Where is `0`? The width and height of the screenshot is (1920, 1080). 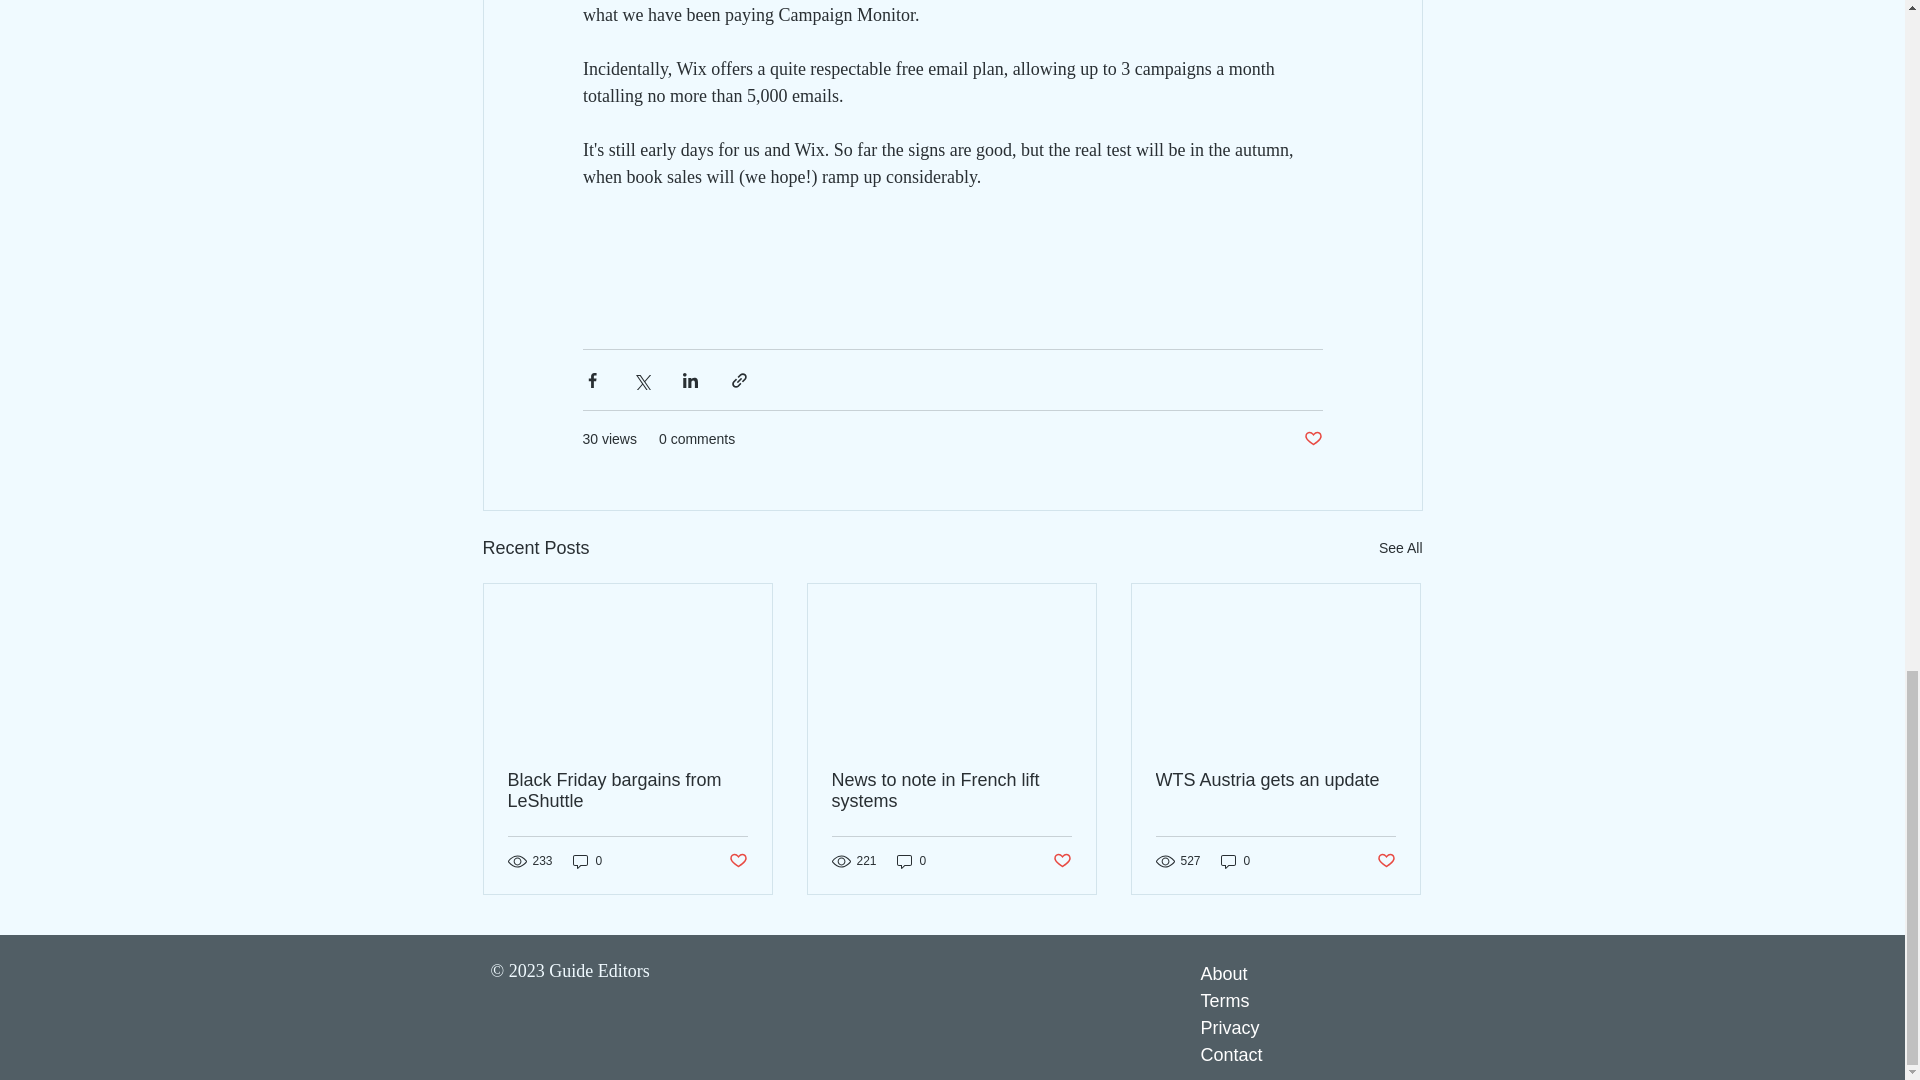
0 is located at coordinates (587, 861).